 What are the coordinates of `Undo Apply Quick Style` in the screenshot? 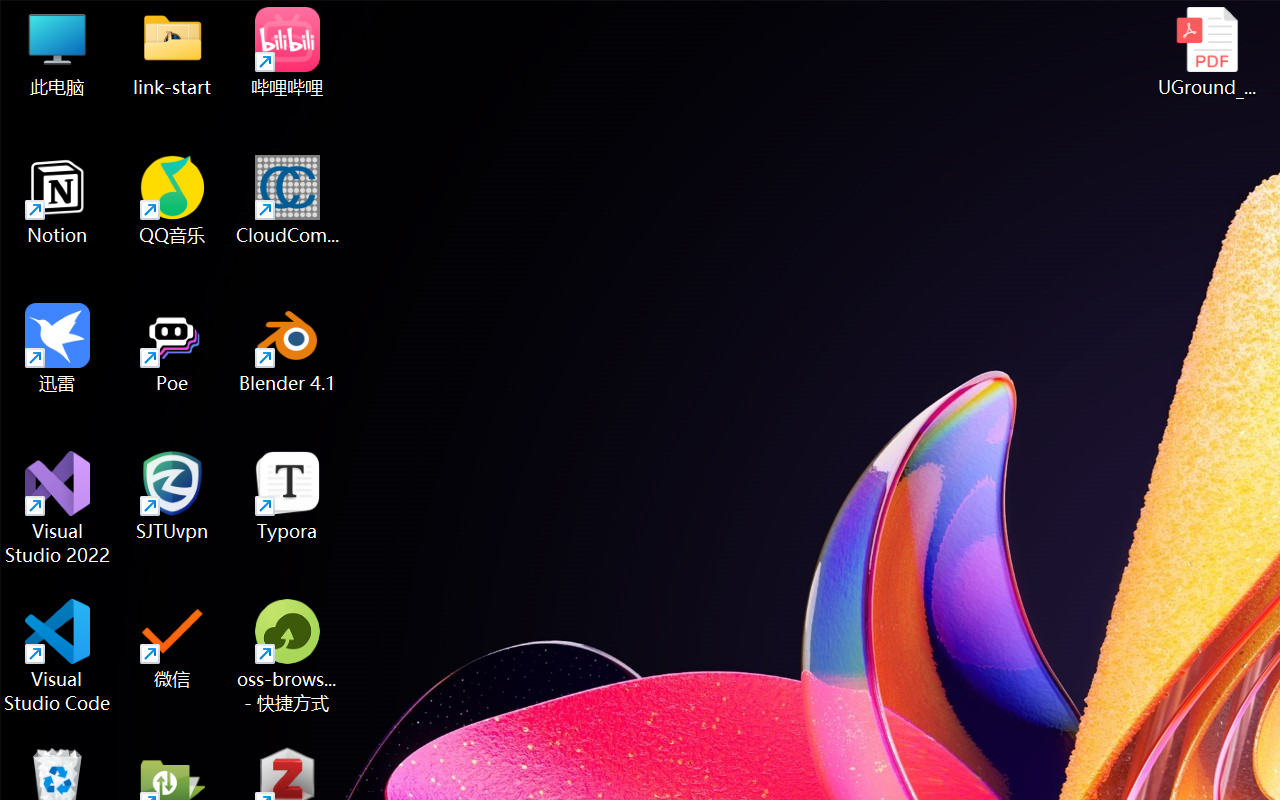 It's located at (290, 35).